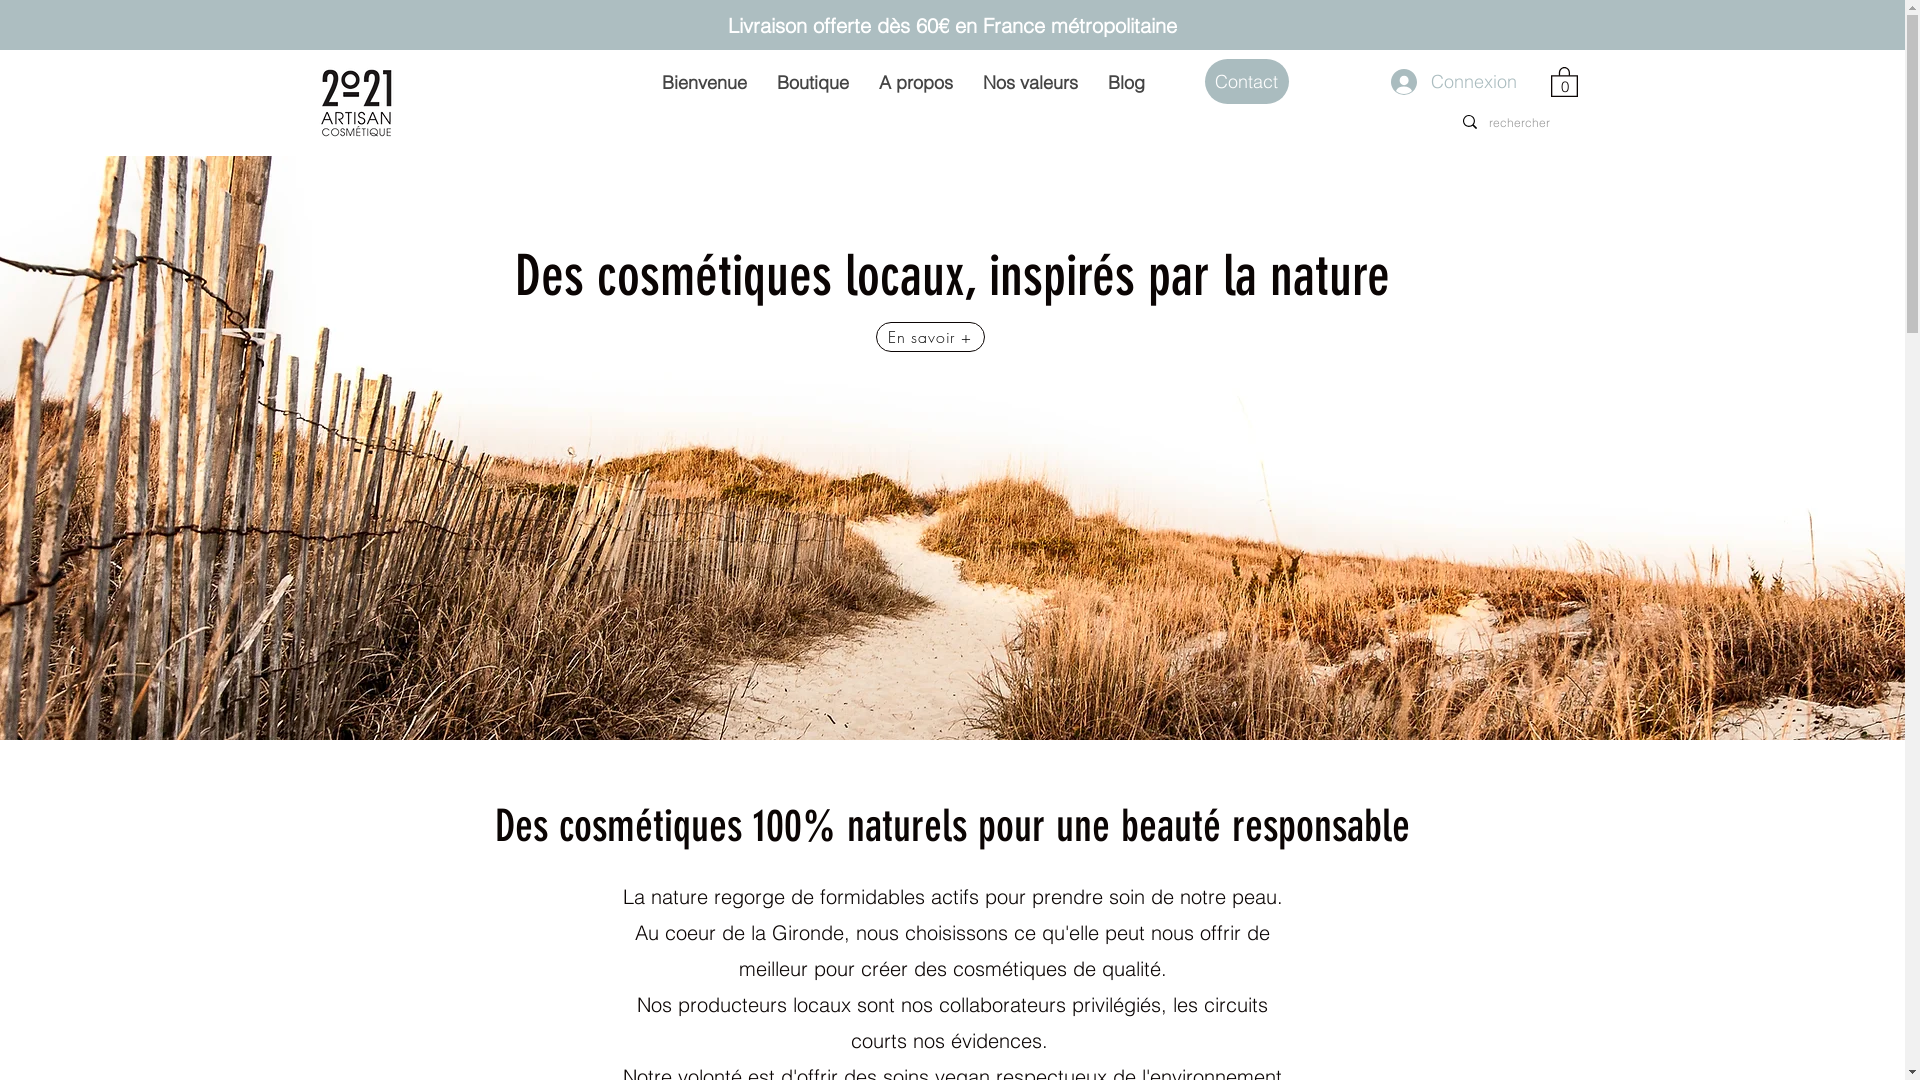 This screenshot has height=1080, width=1920. I want to click on Nos valeurs, so click(1030, 82).